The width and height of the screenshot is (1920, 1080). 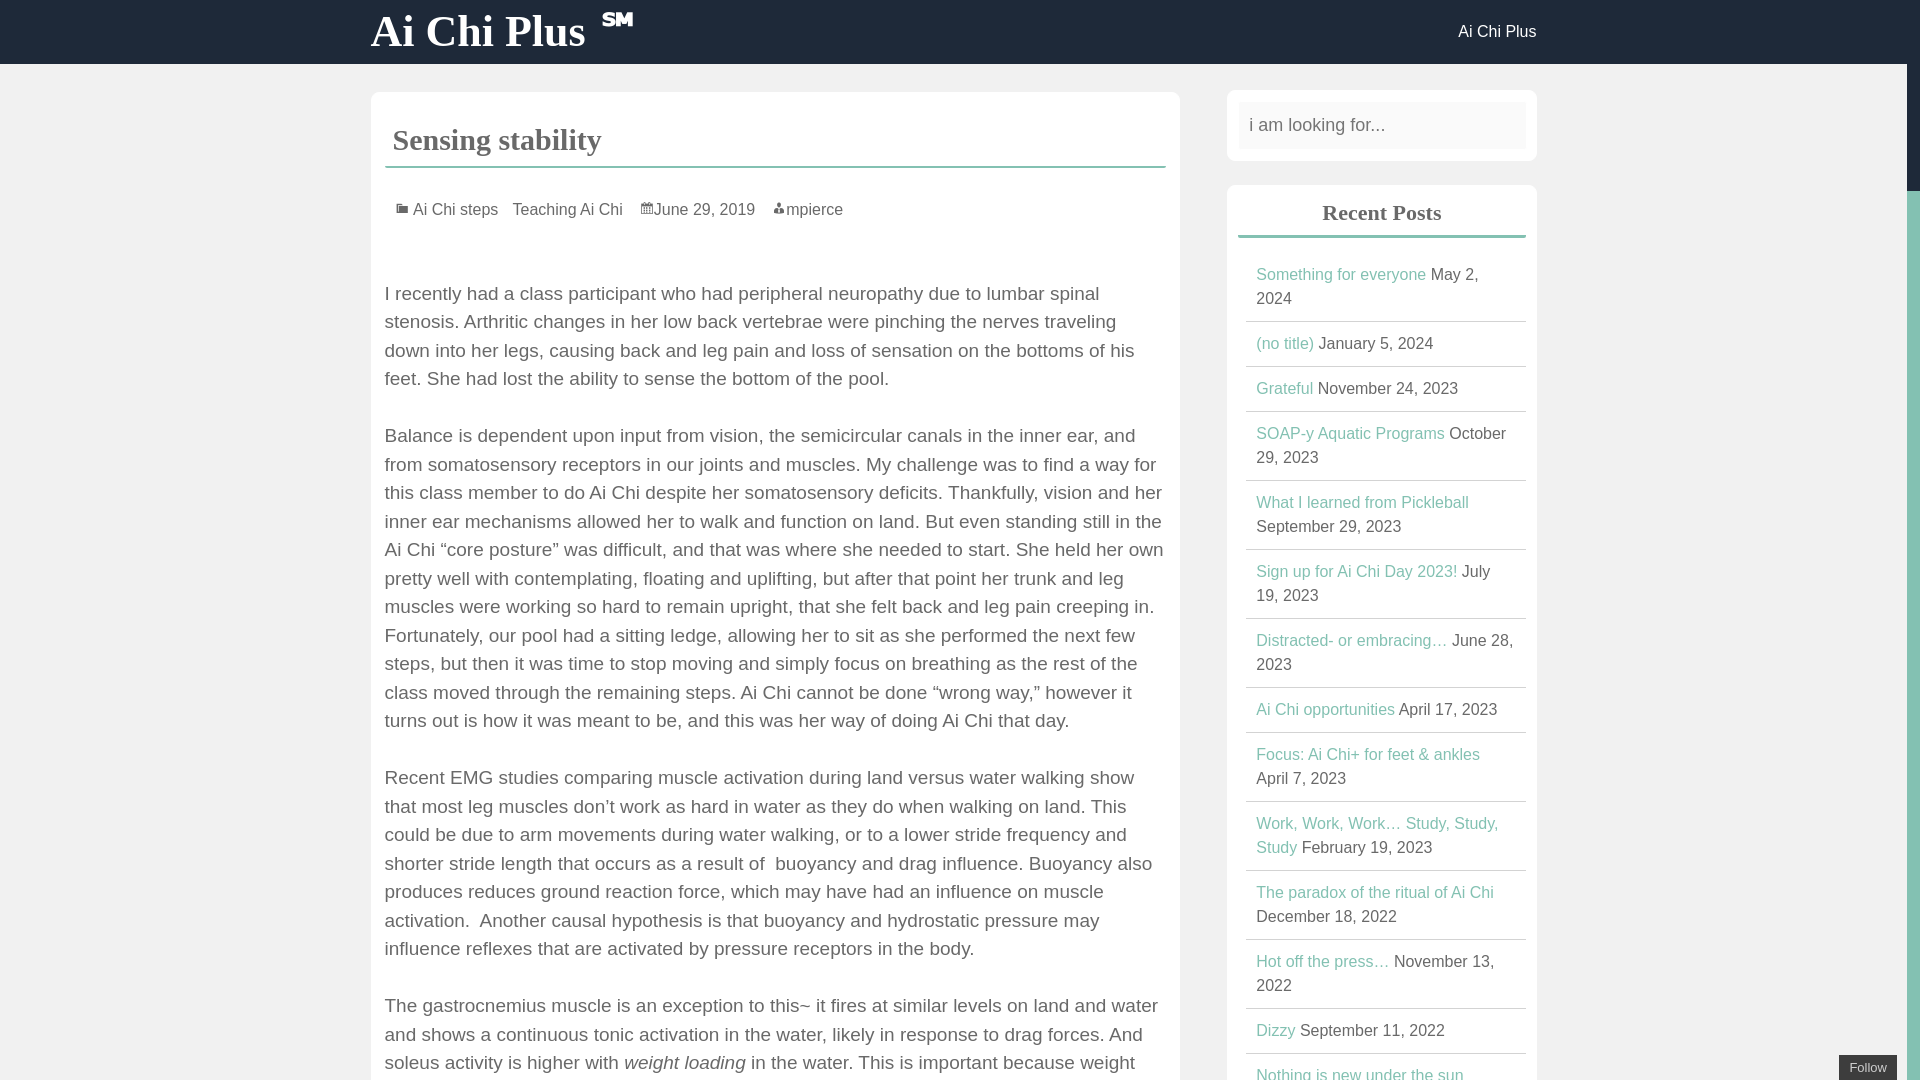 I want to click on Ai Chi steps, so click(x=460, y=209).